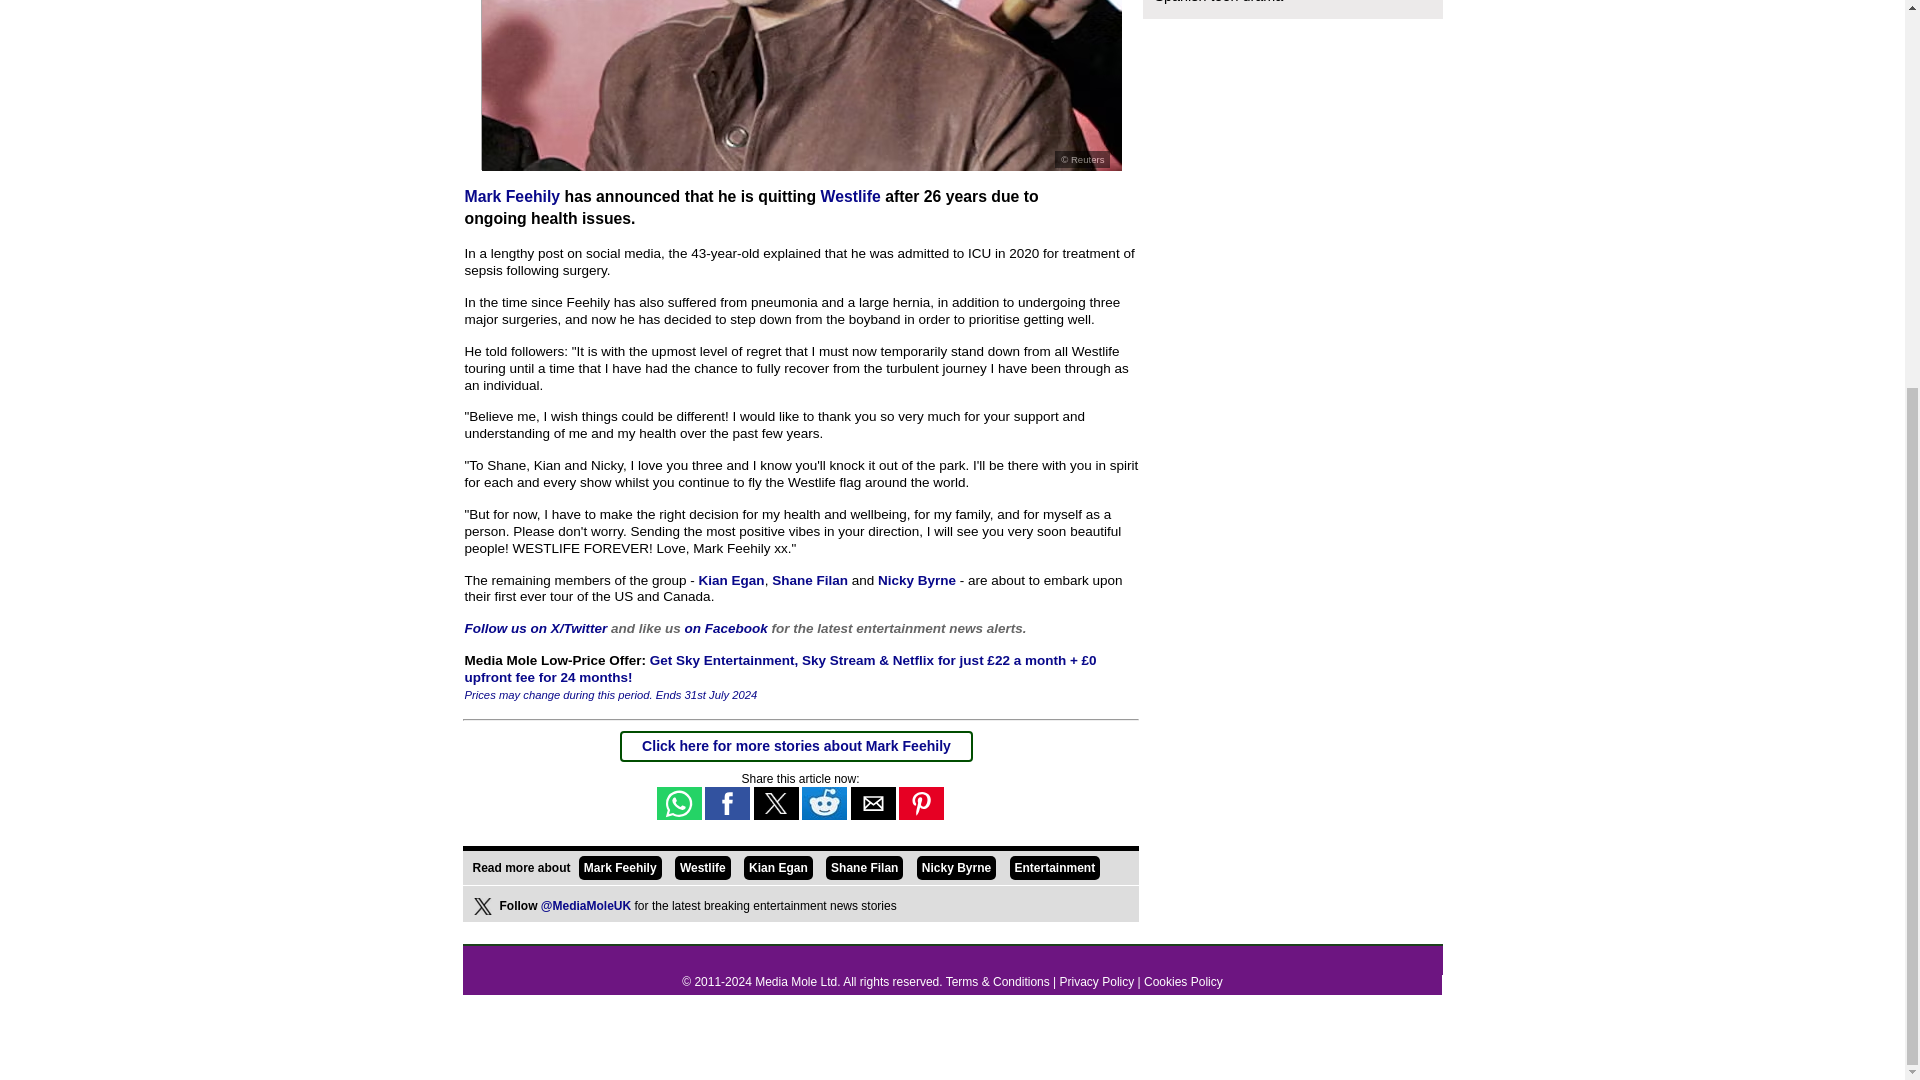 This screenshot has height=1080, width=1920. What do you see at coordinates (796, 745) in the screenshot?
I see `Click here for more stories about Mark Feehily` at bounding box center [796, 745].